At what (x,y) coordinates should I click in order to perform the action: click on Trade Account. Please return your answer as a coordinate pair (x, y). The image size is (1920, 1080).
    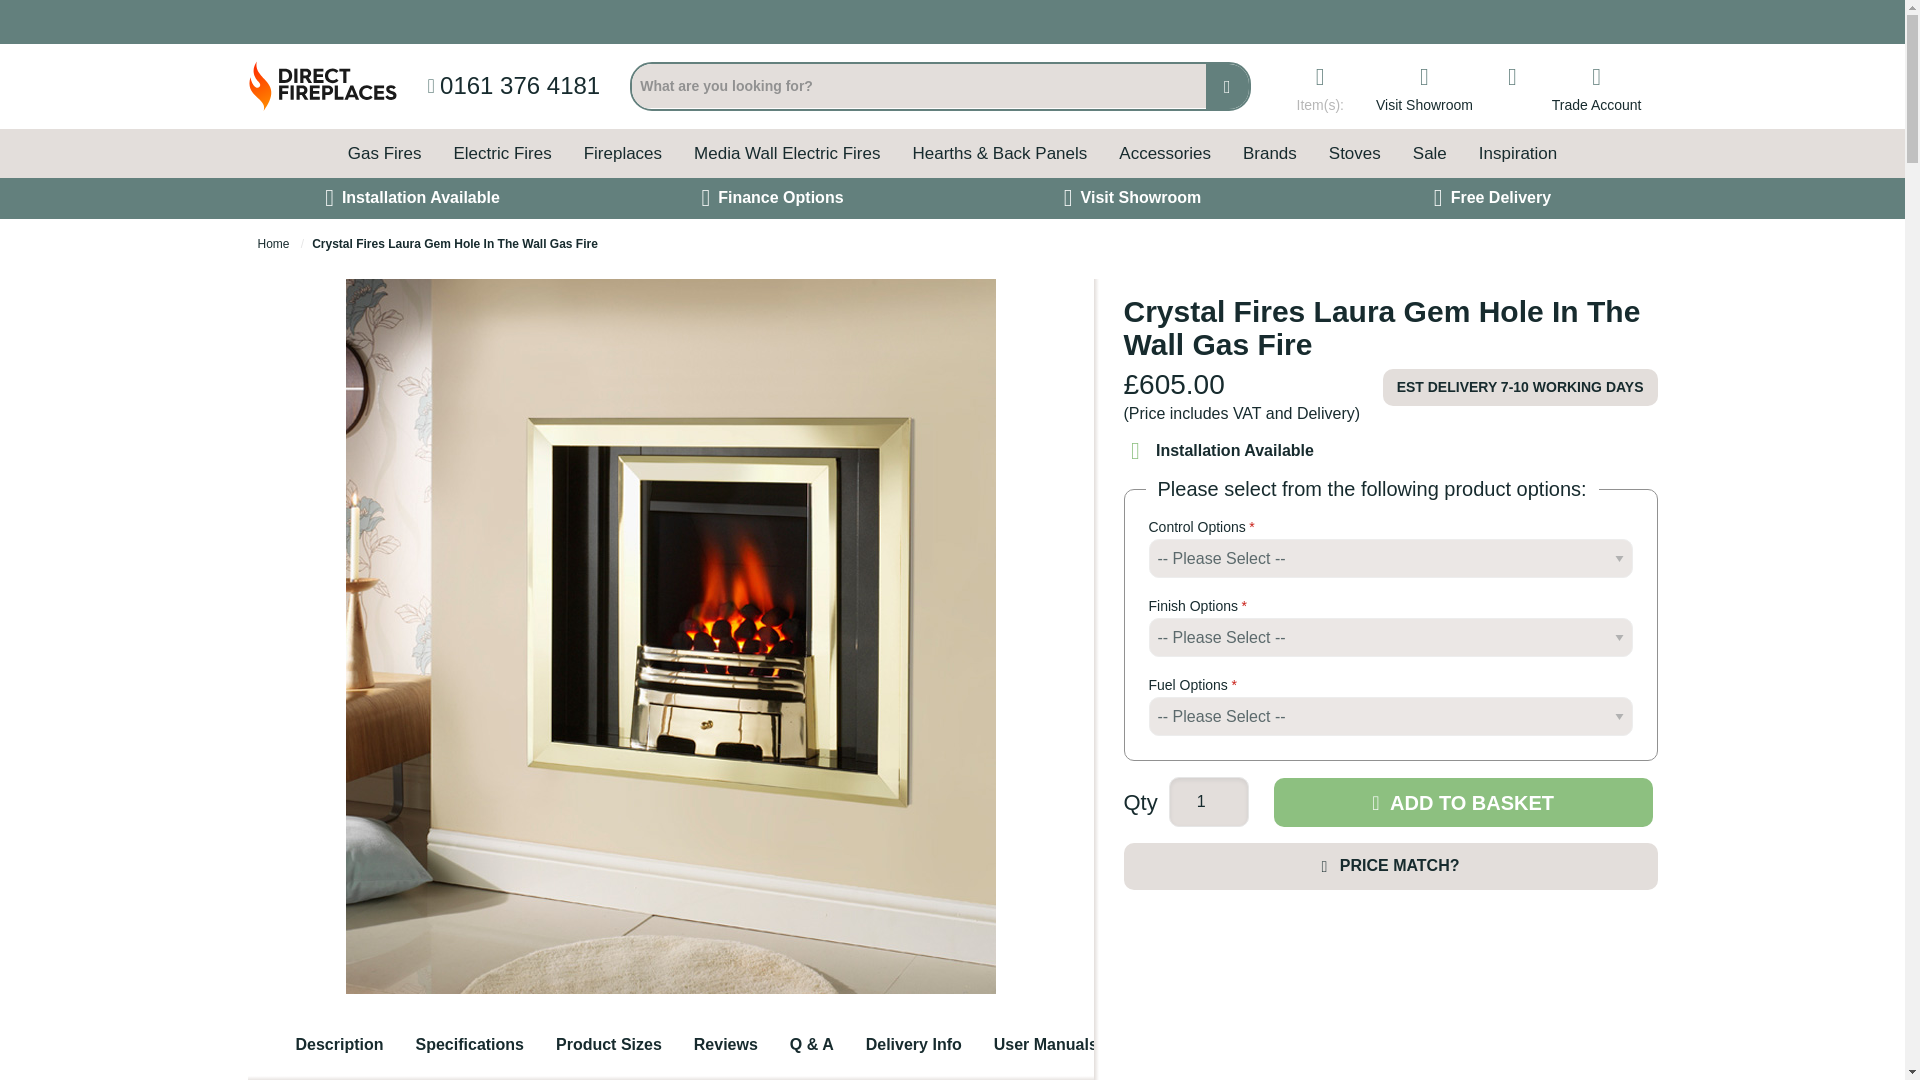
    Looking at the image, I should click on (1596, 86).